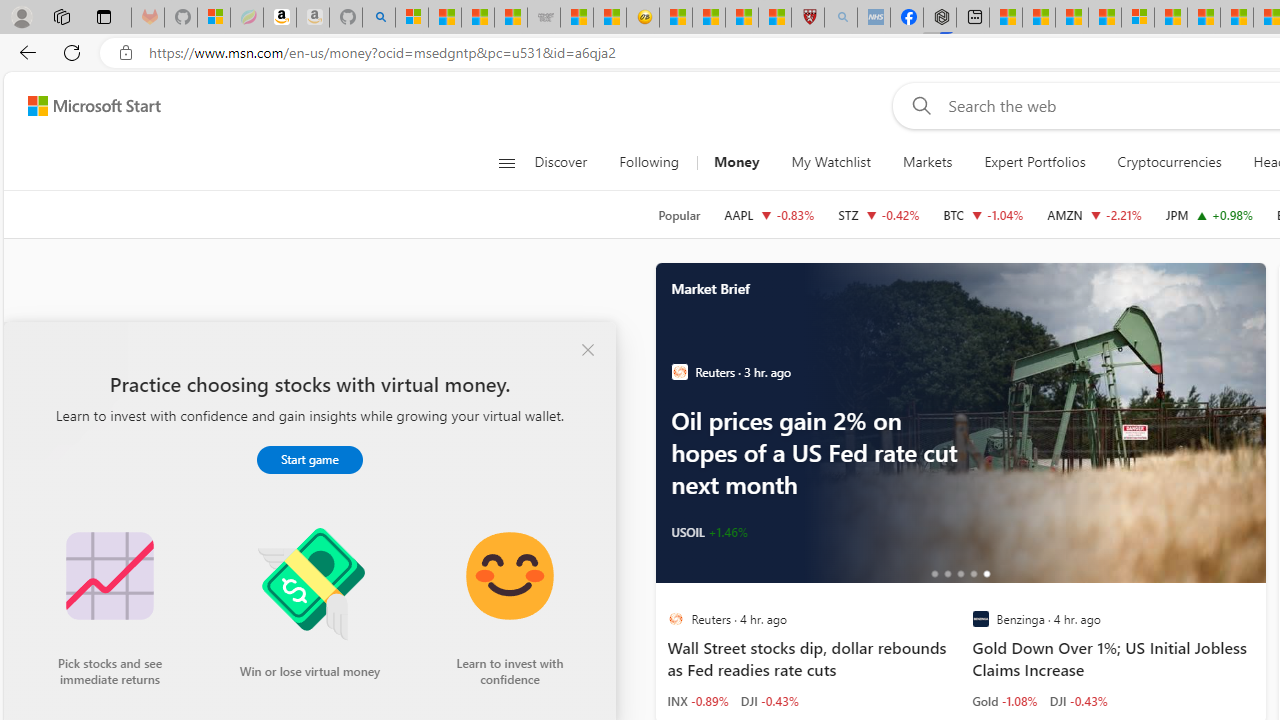  Describe the element at coordinates (24, 52) in the screenshot. I see `Back` at that location.